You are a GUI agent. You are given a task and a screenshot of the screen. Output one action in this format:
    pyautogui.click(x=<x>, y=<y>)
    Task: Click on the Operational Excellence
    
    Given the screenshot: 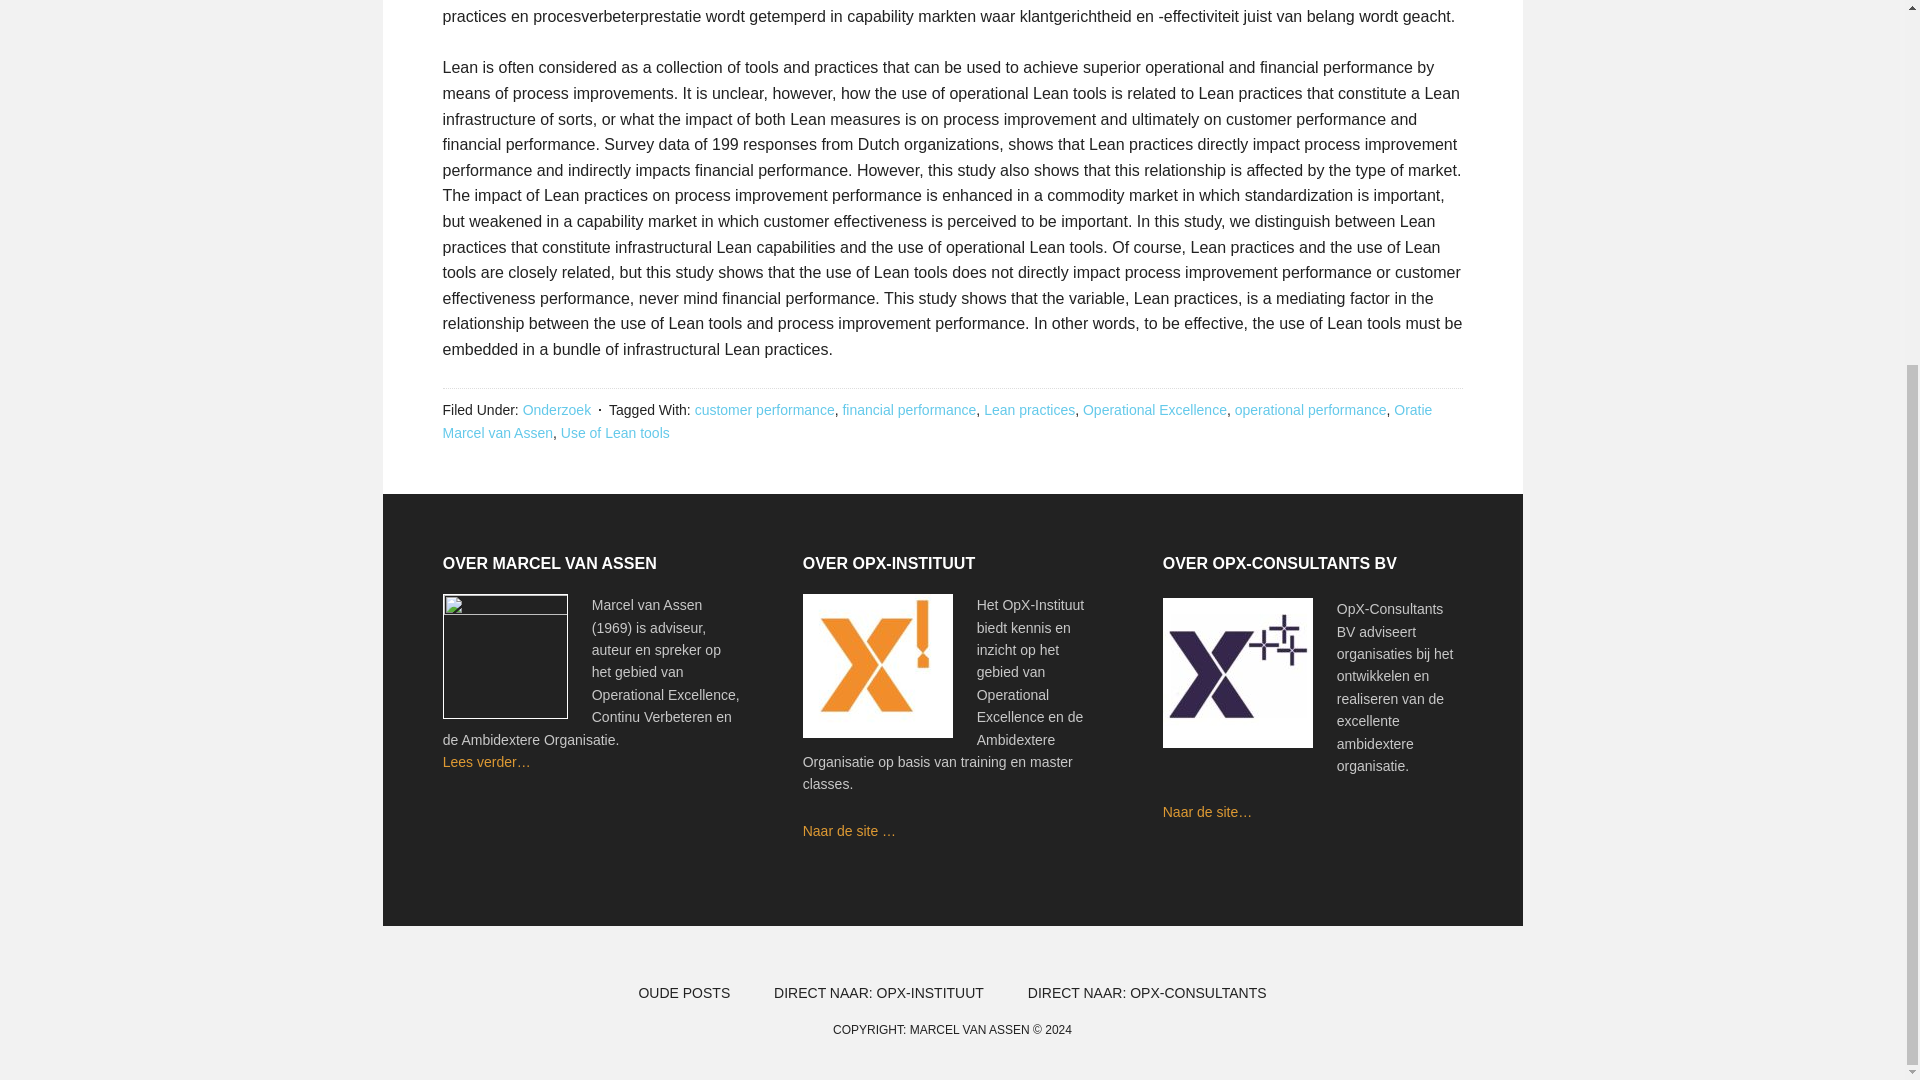 What is the action you would take?
    pyautogui.click(x=1154, y=409)
    